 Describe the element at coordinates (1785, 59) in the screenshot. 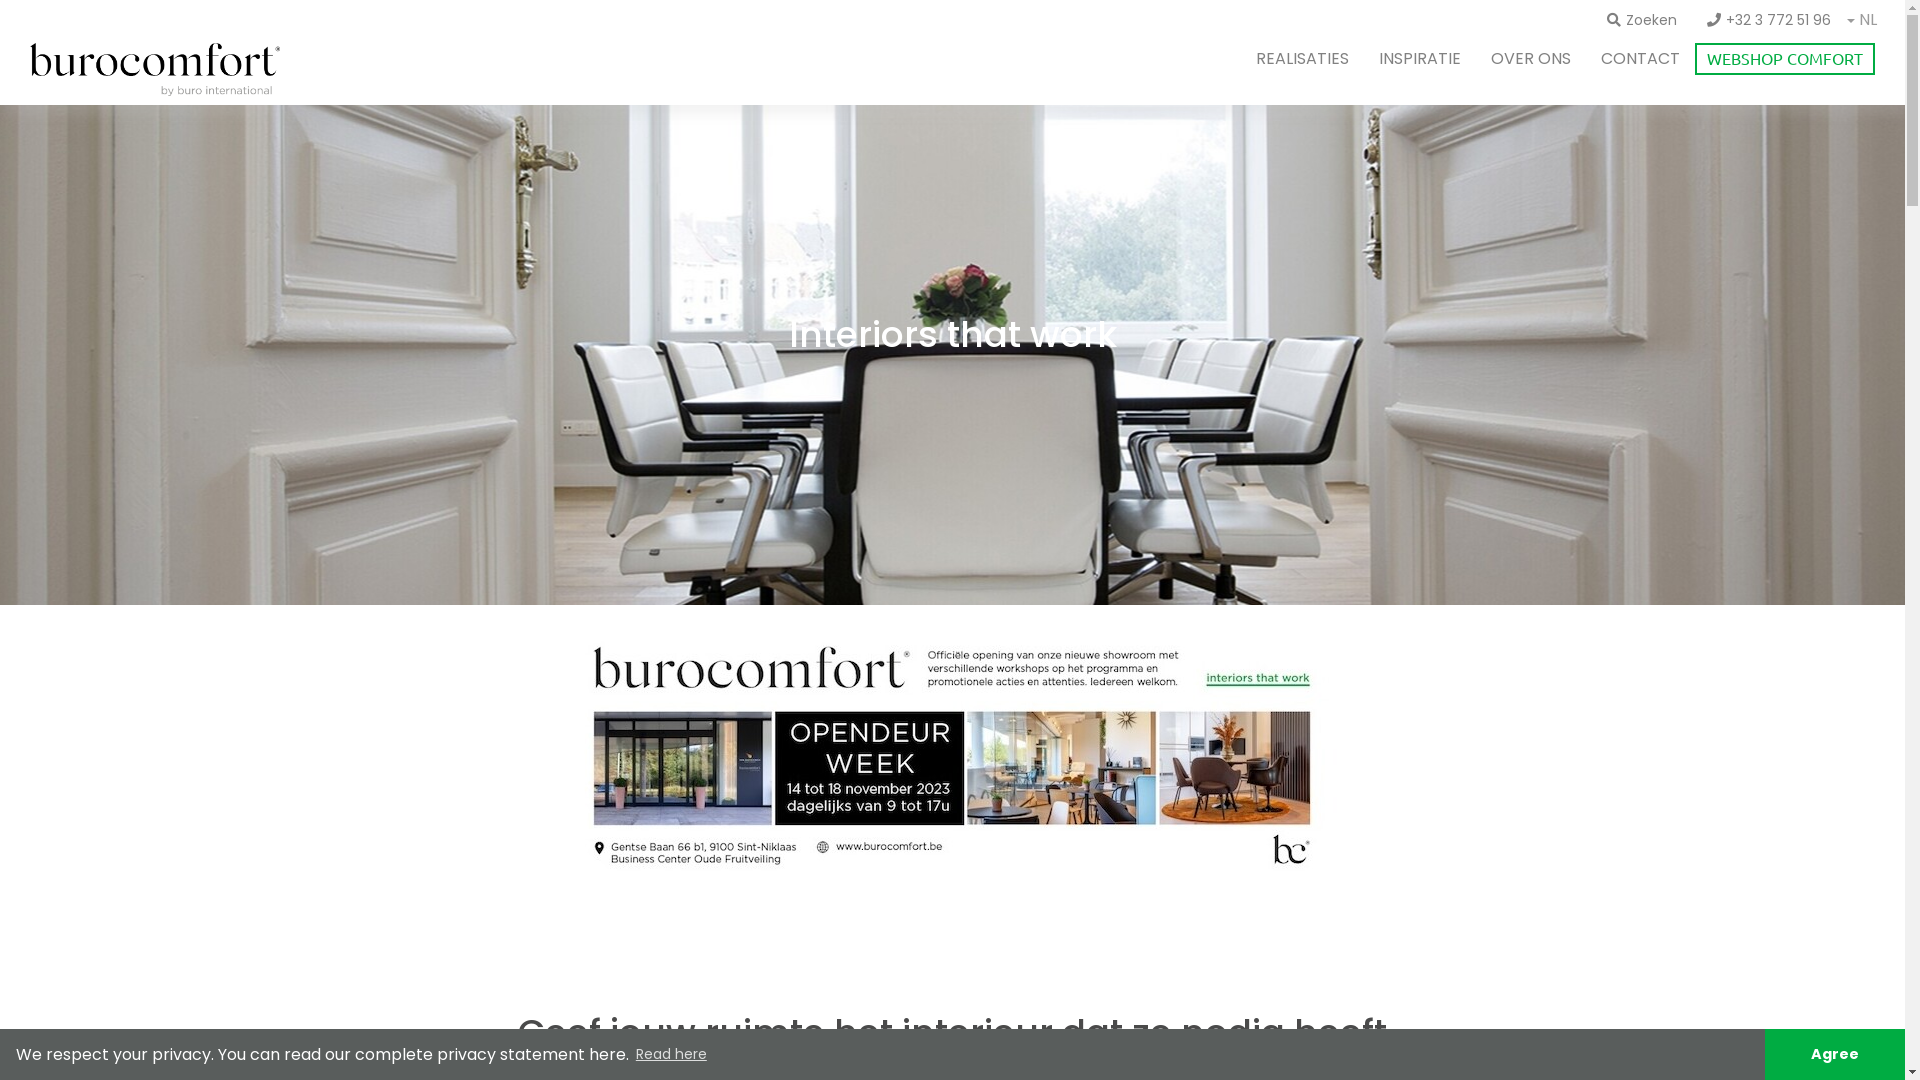

I see `WEBSHOP COMFORT` at that location.